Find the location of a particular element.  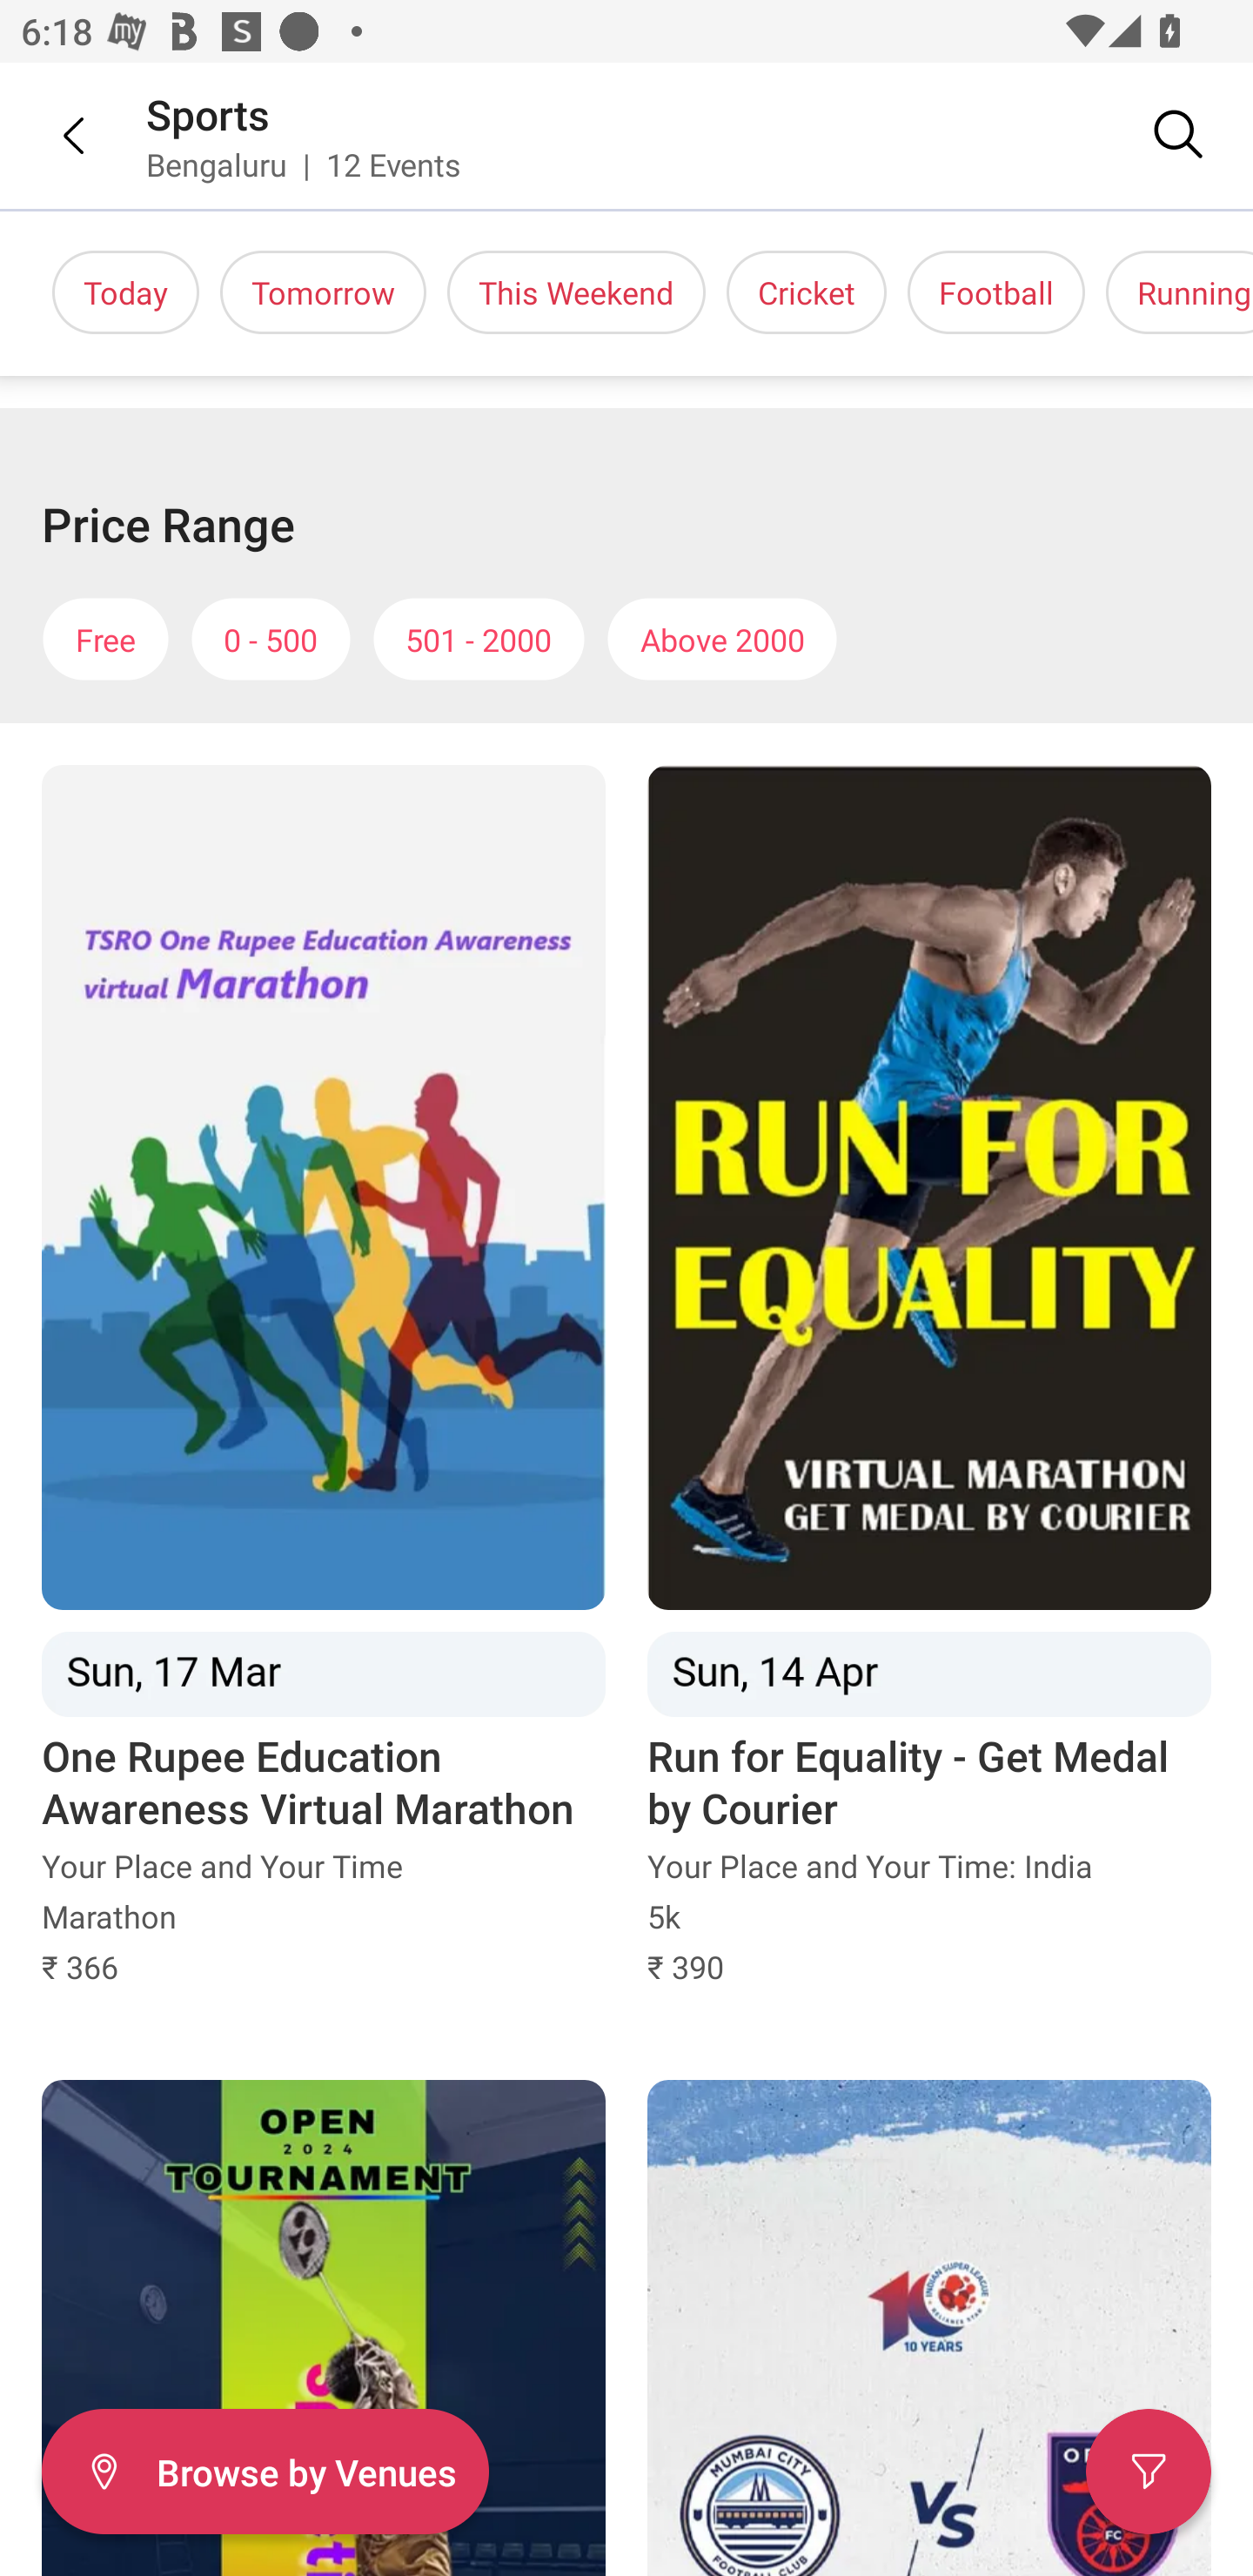

This Weekend is located at coordinates (576, 292).